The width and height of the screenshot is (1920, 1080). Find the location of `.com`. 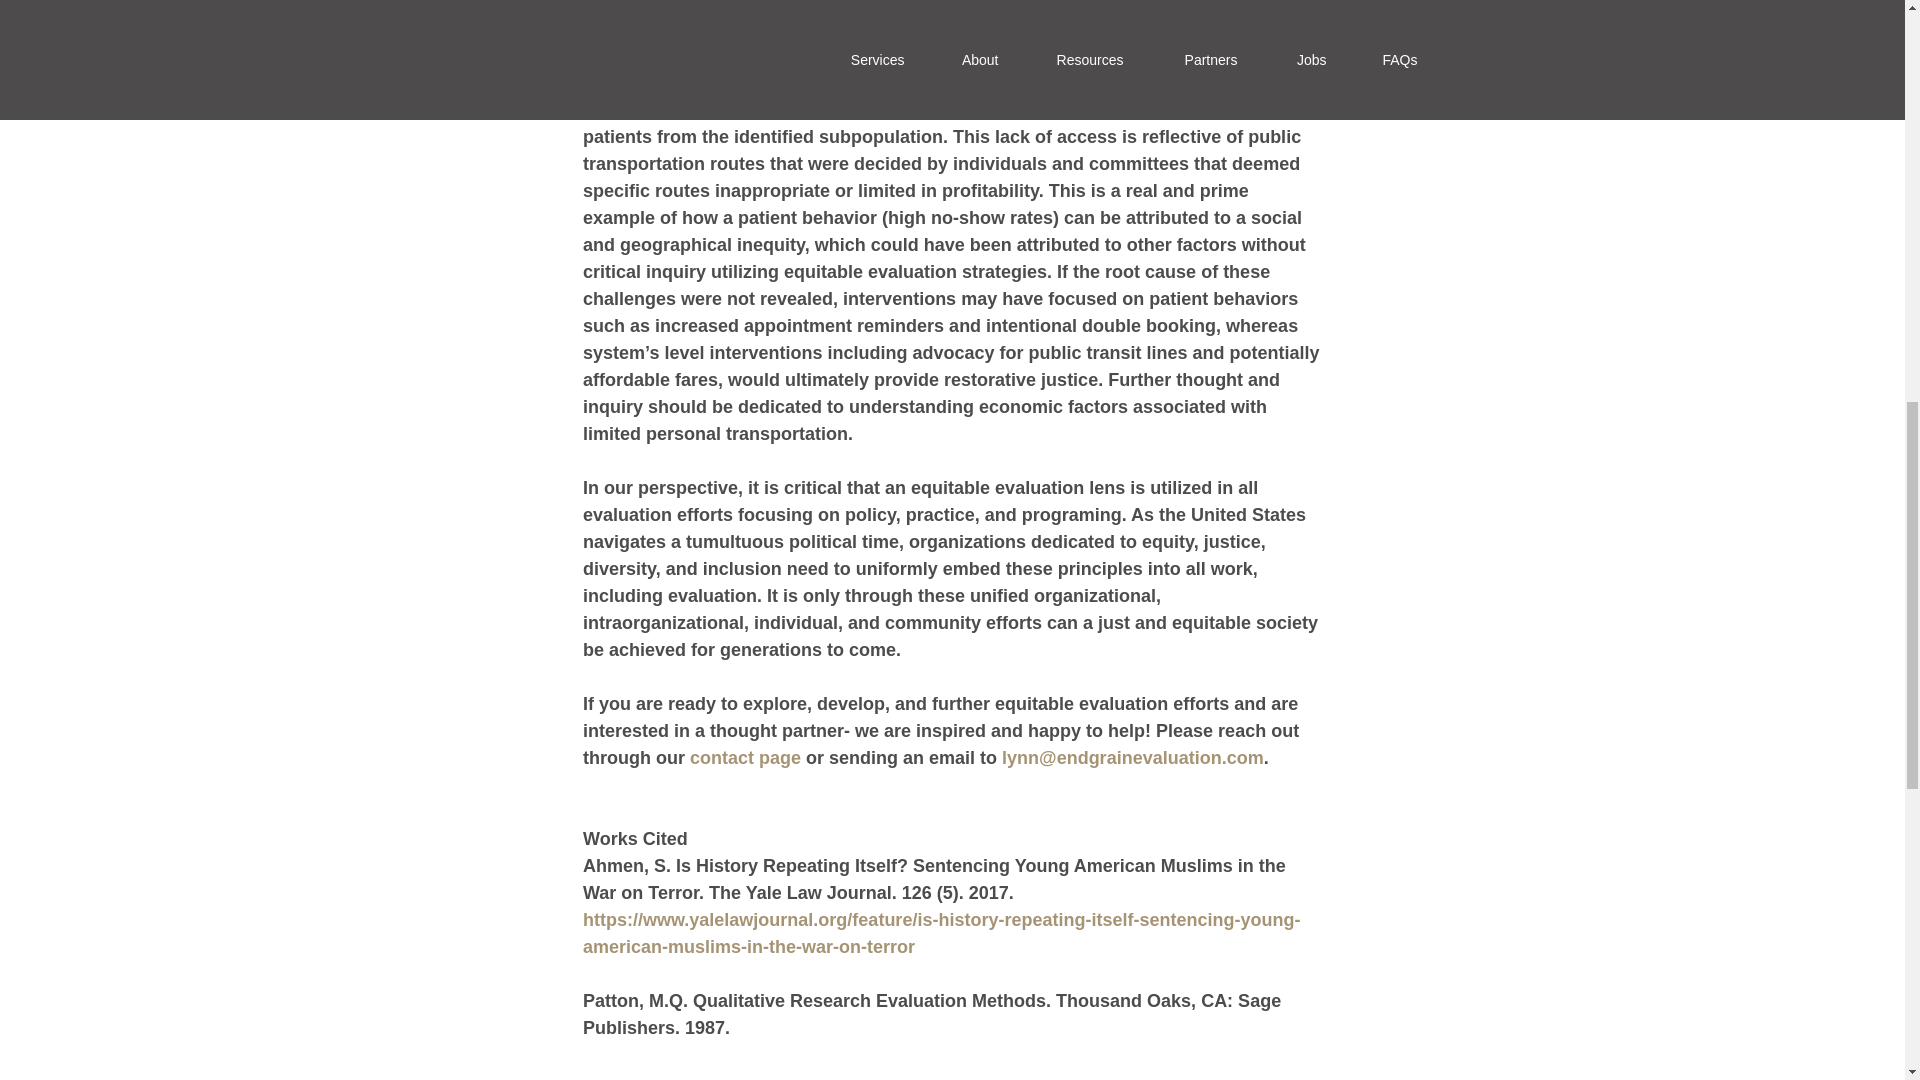

.com is located at coordinates (1242, 758).